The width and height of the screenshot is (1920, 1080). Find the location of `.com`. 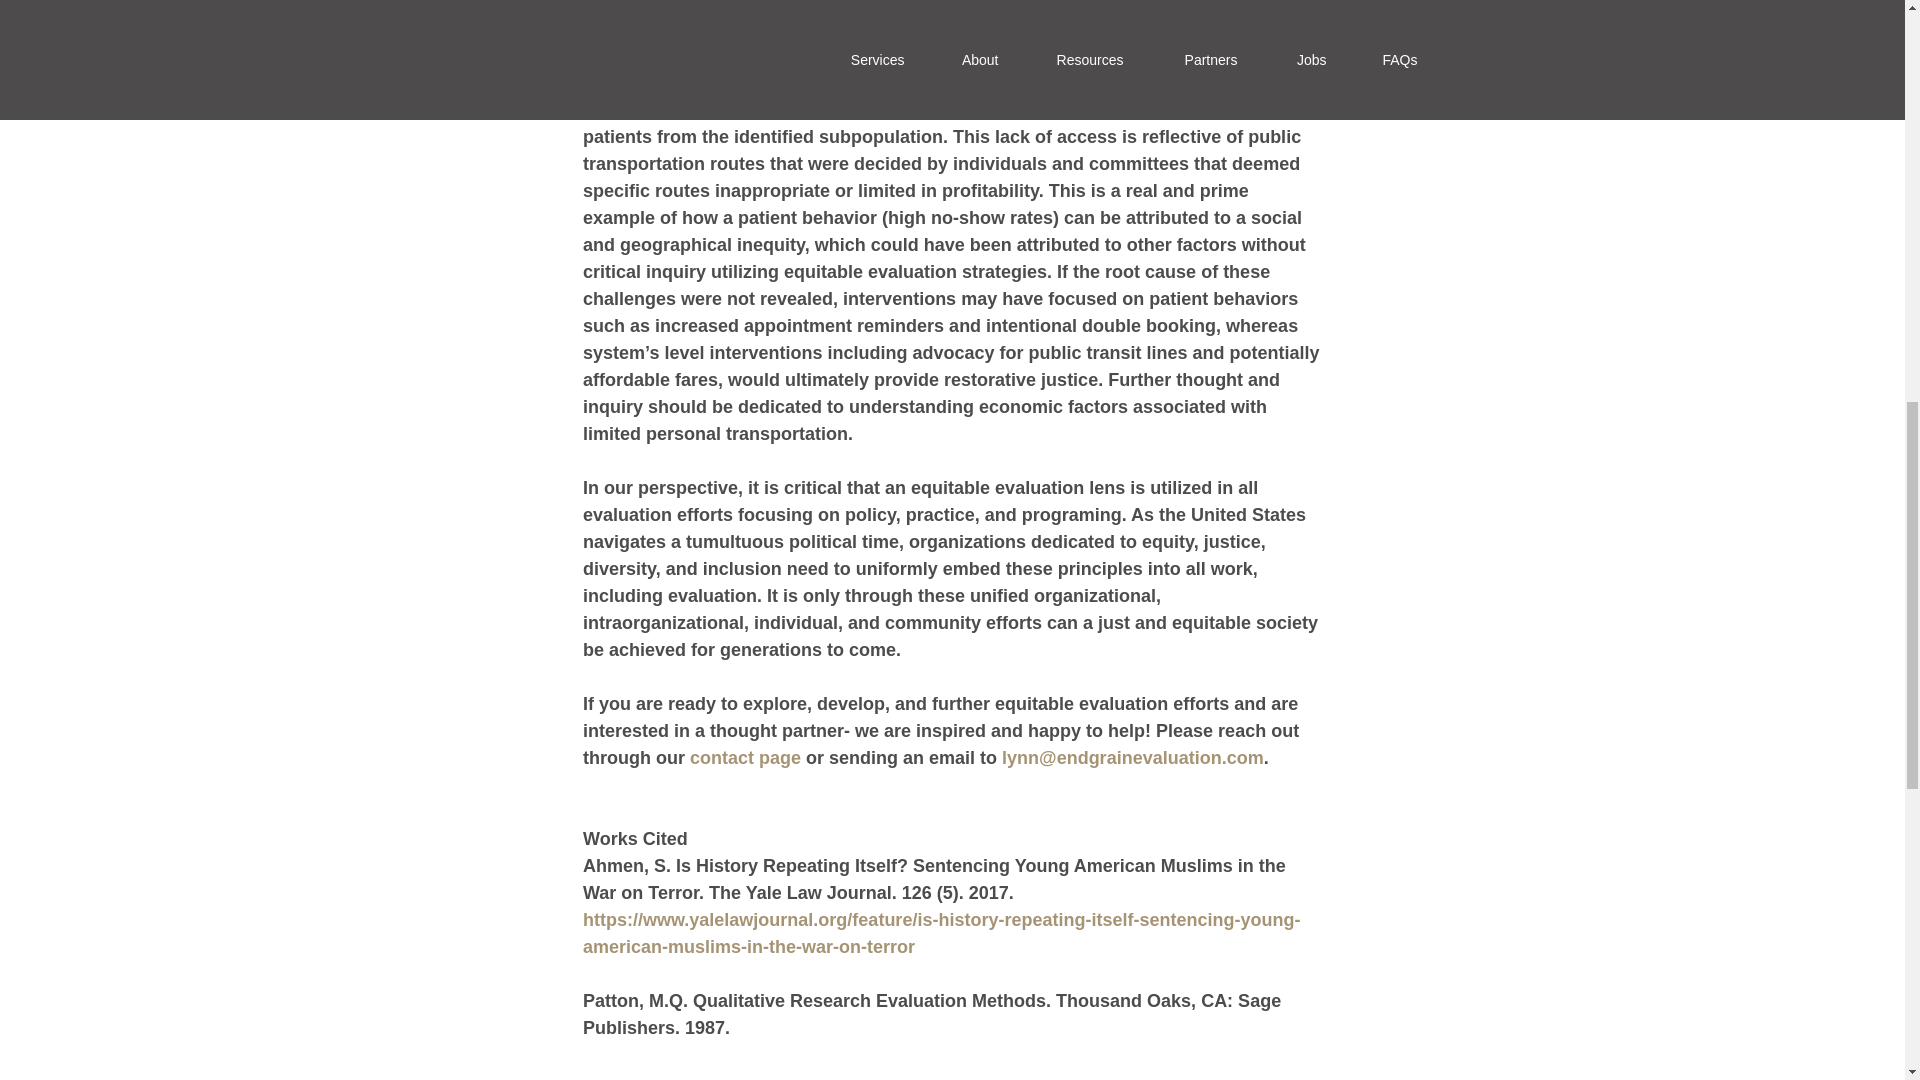

.com is located at coordinates (1242, 758).